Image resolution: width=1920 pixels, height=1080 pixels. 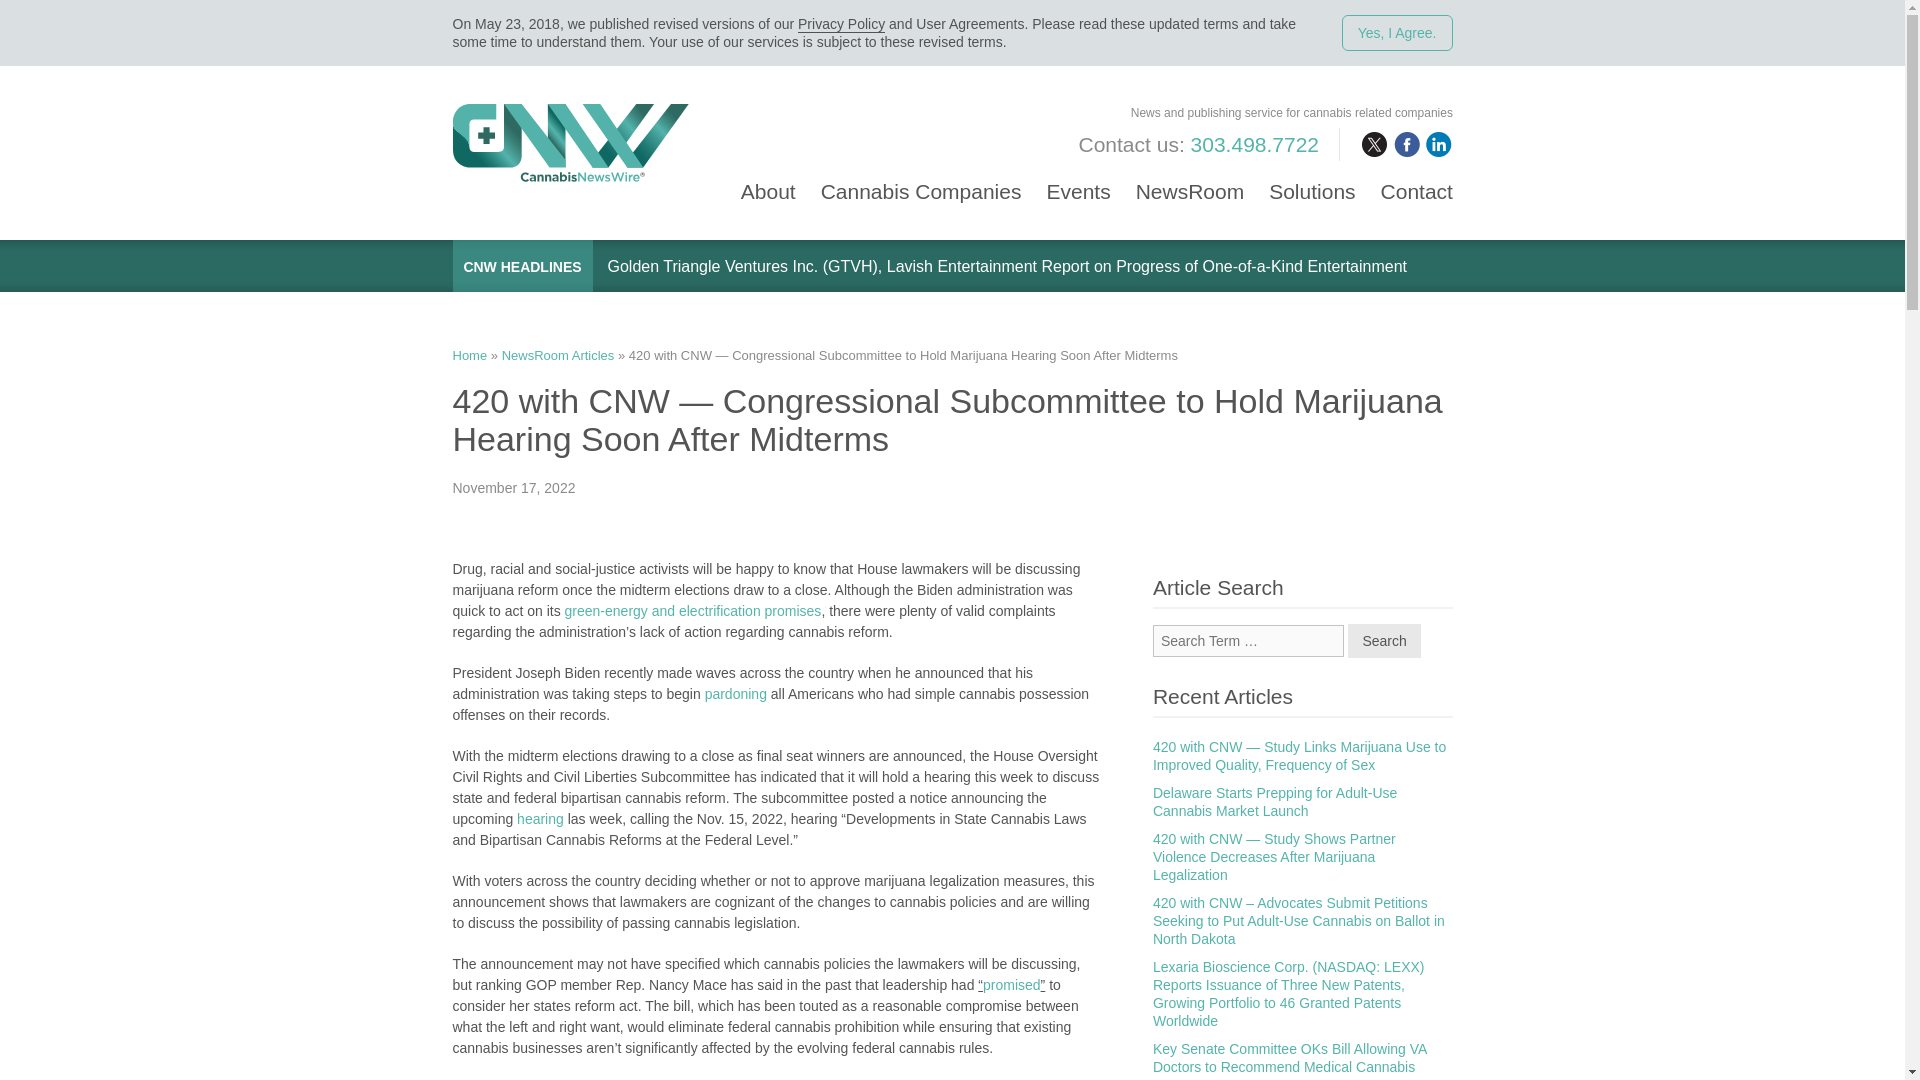 What do you see at coordinates (1416, 180) in the screenshot?
I see `Contact` at bounding box center [1416, 180].